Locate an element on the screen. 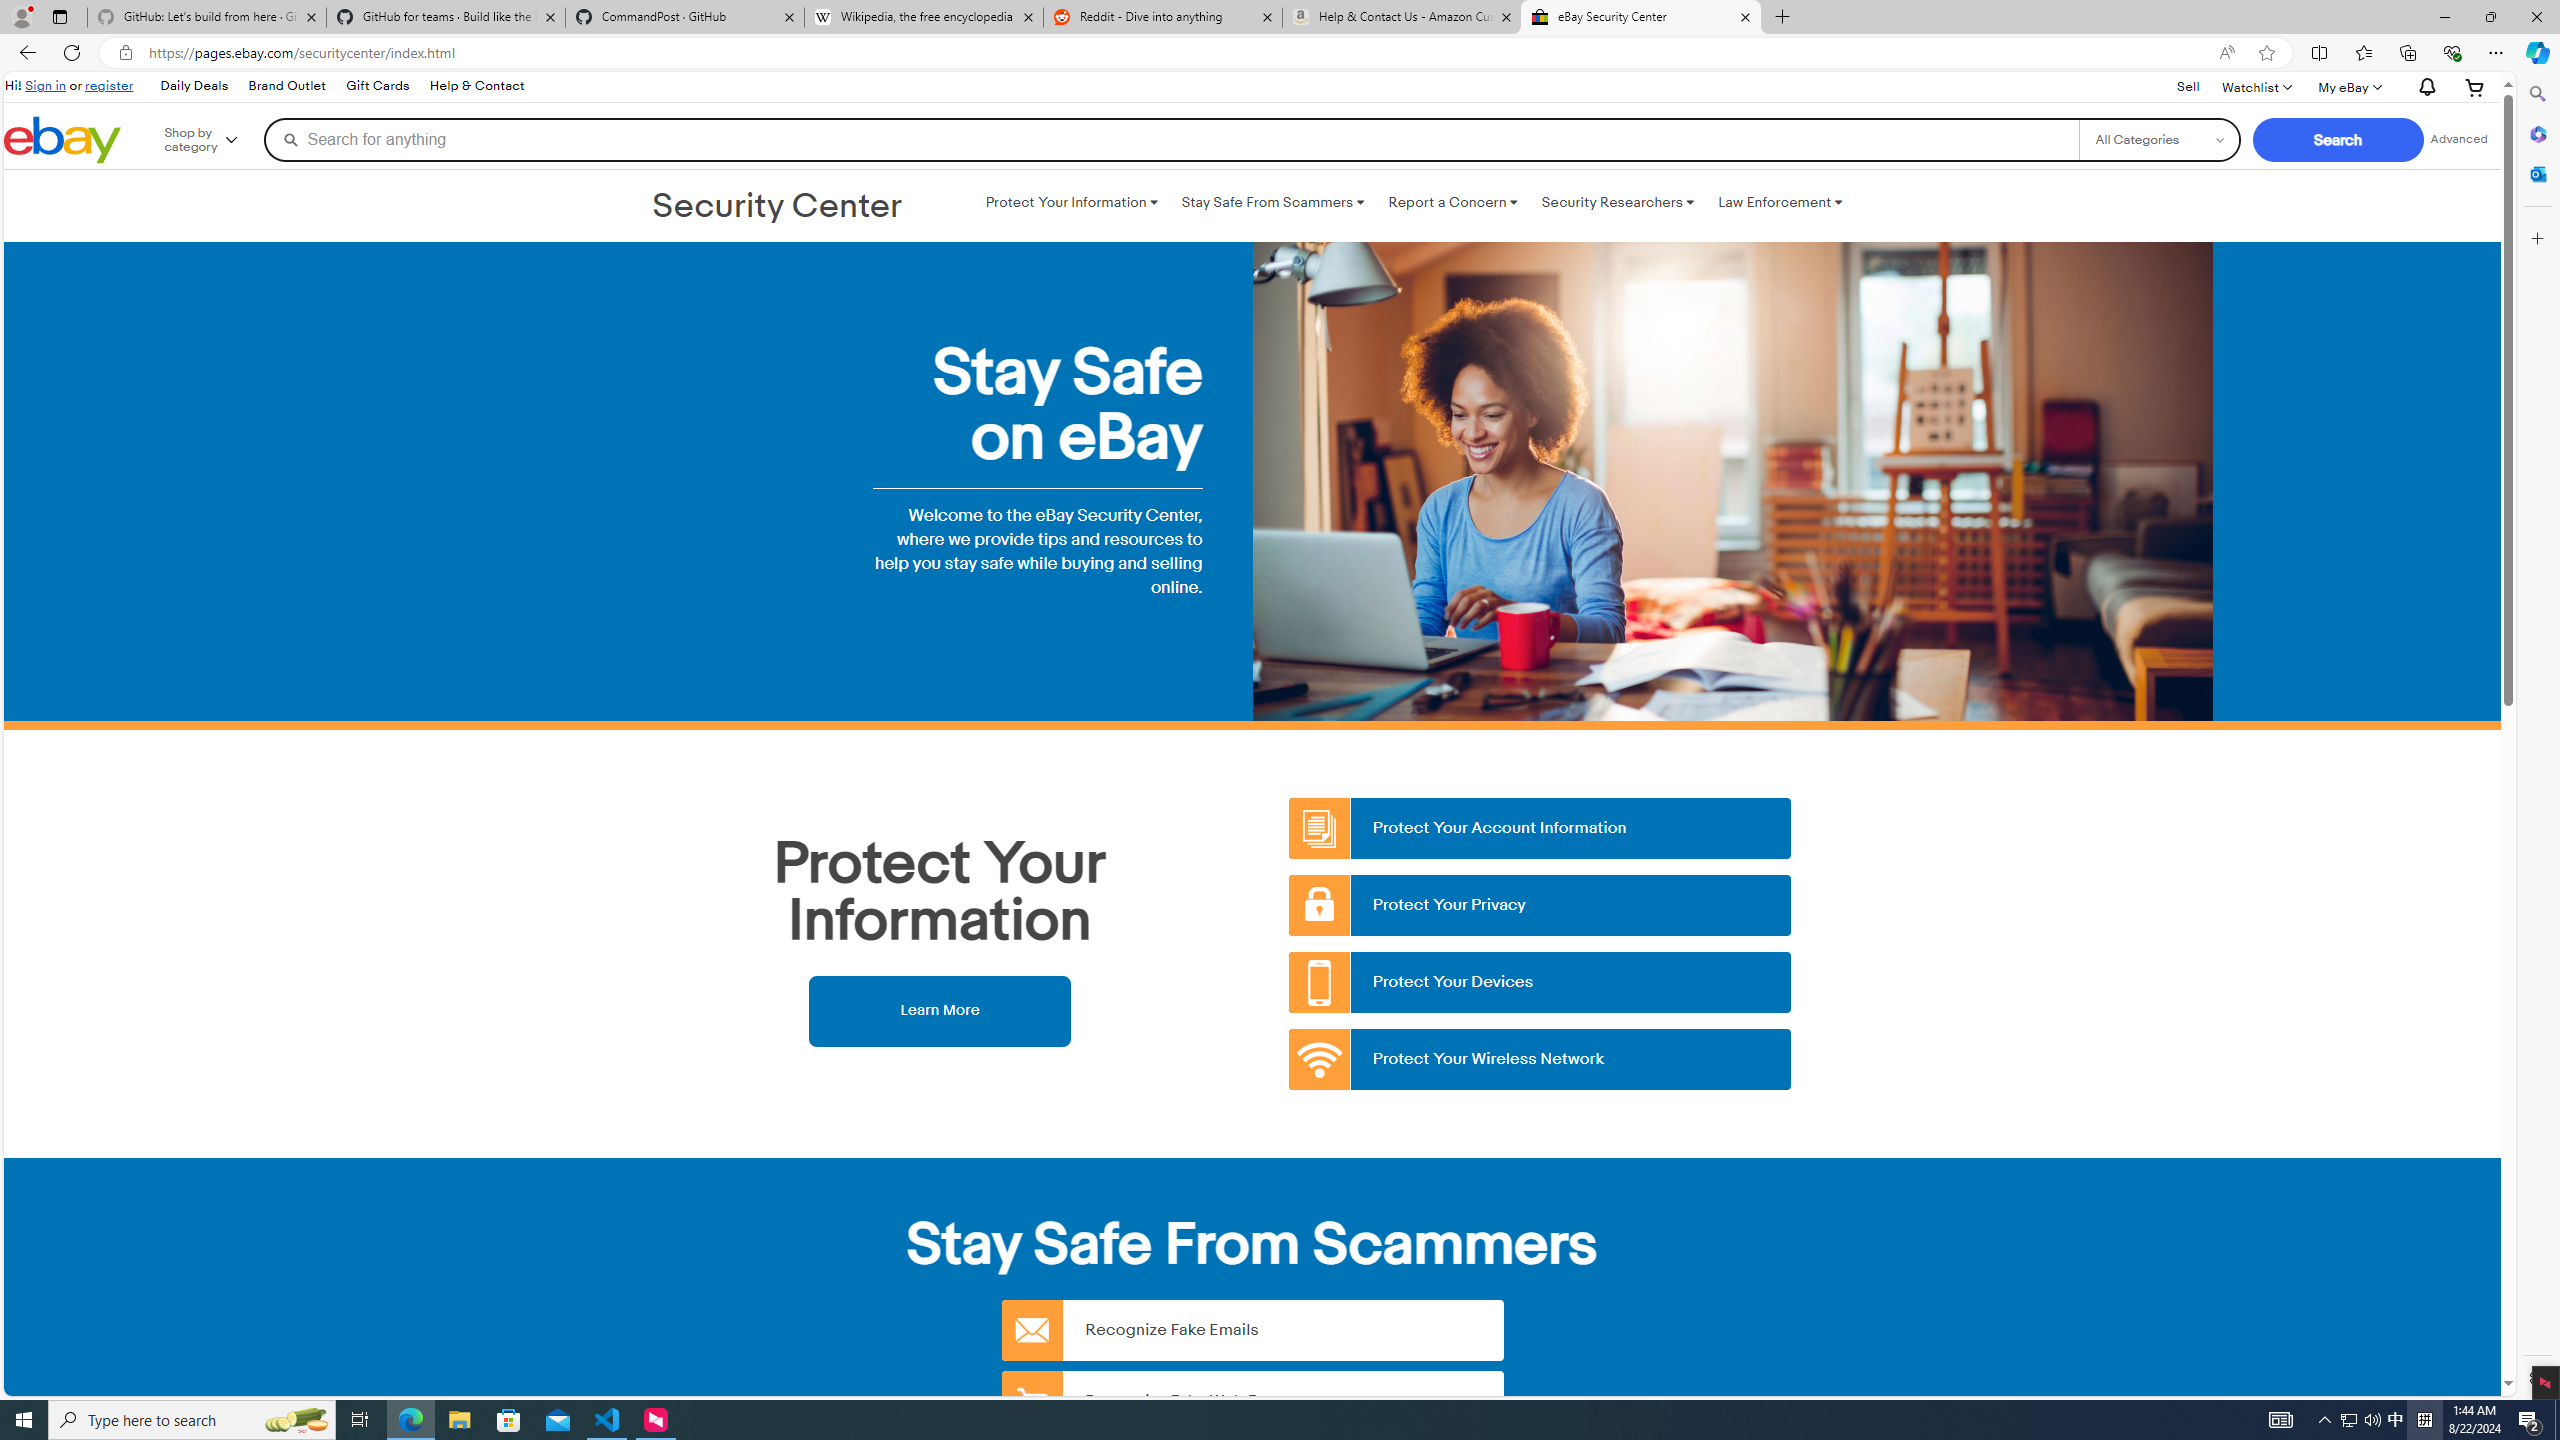 Image resolution: width=2560 pixels, height=1440 pixels. Notifications is located at coordinates (2422, 88).